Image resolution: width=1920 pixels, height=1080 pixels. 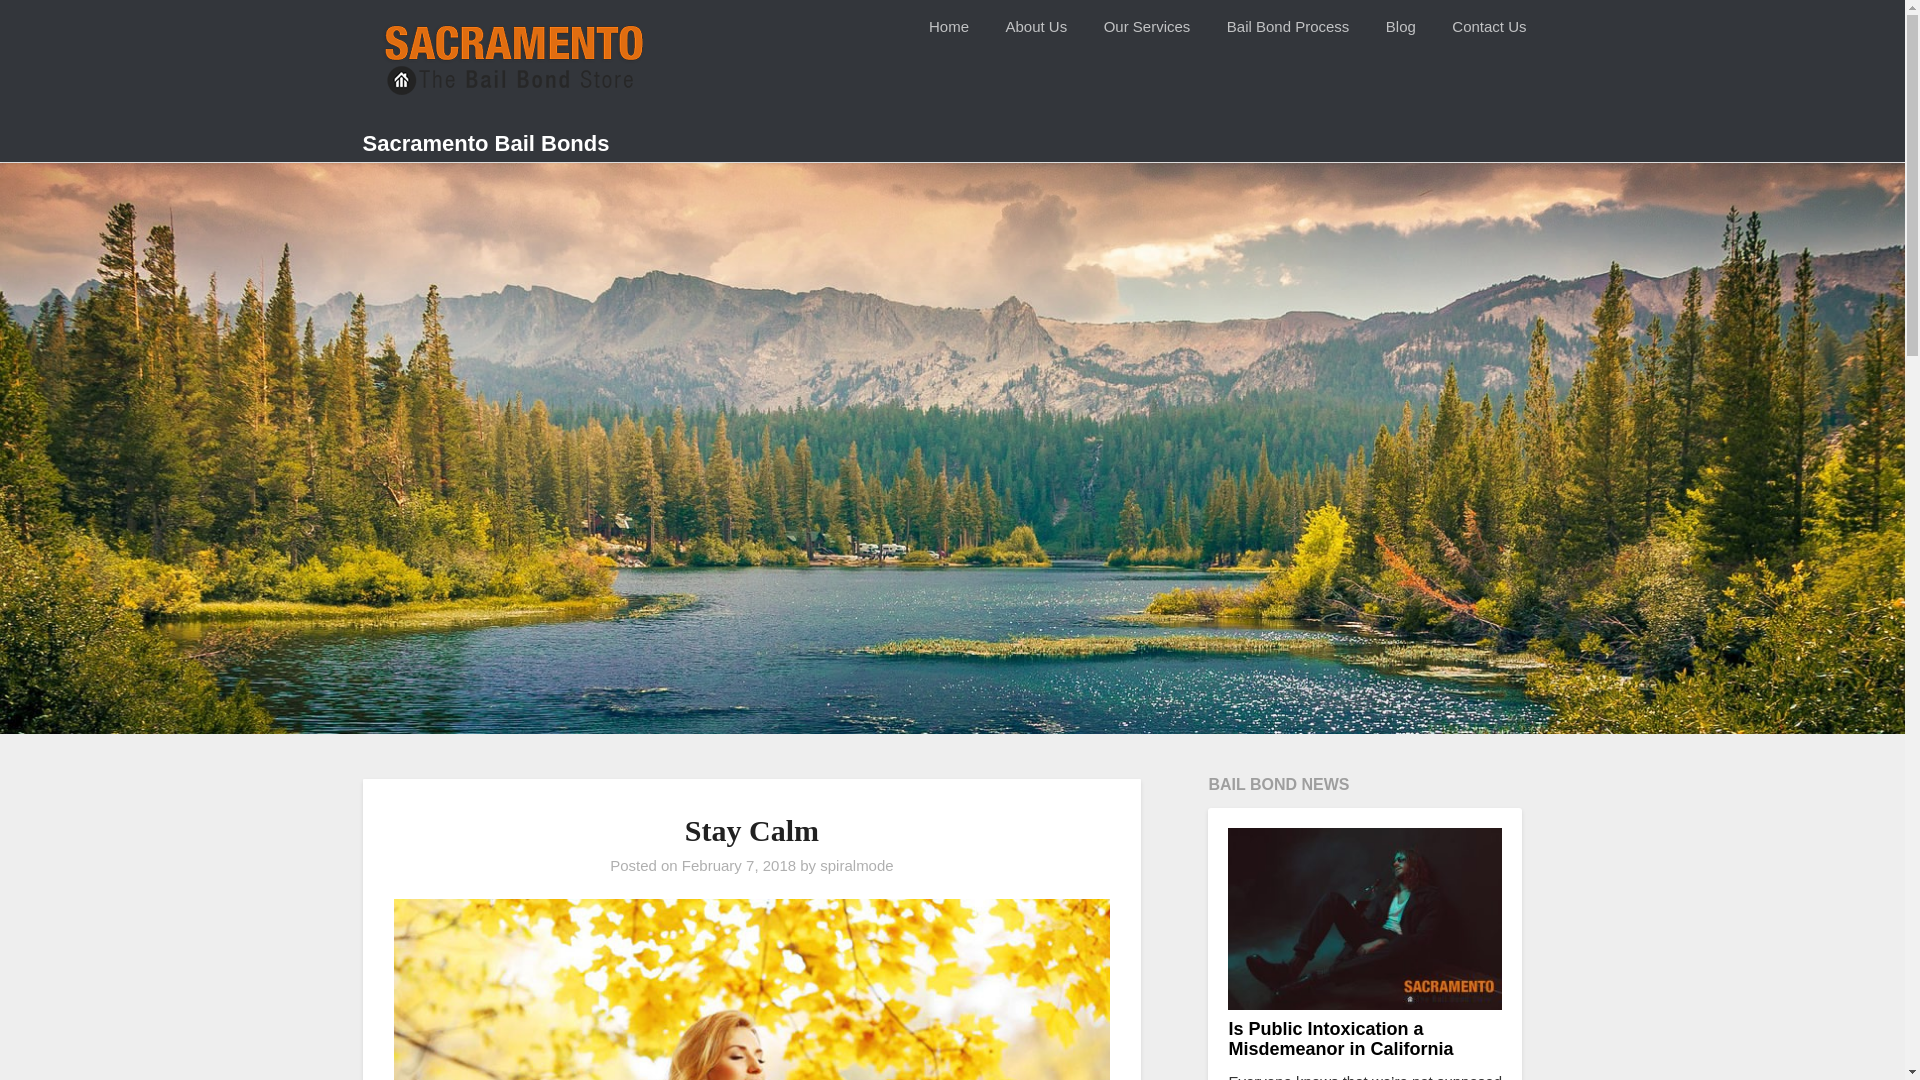 What do you see at coordinates (1288, 27) in the screenshot?
I see `Bail Bond Process` at bounding box center [1288, 27].